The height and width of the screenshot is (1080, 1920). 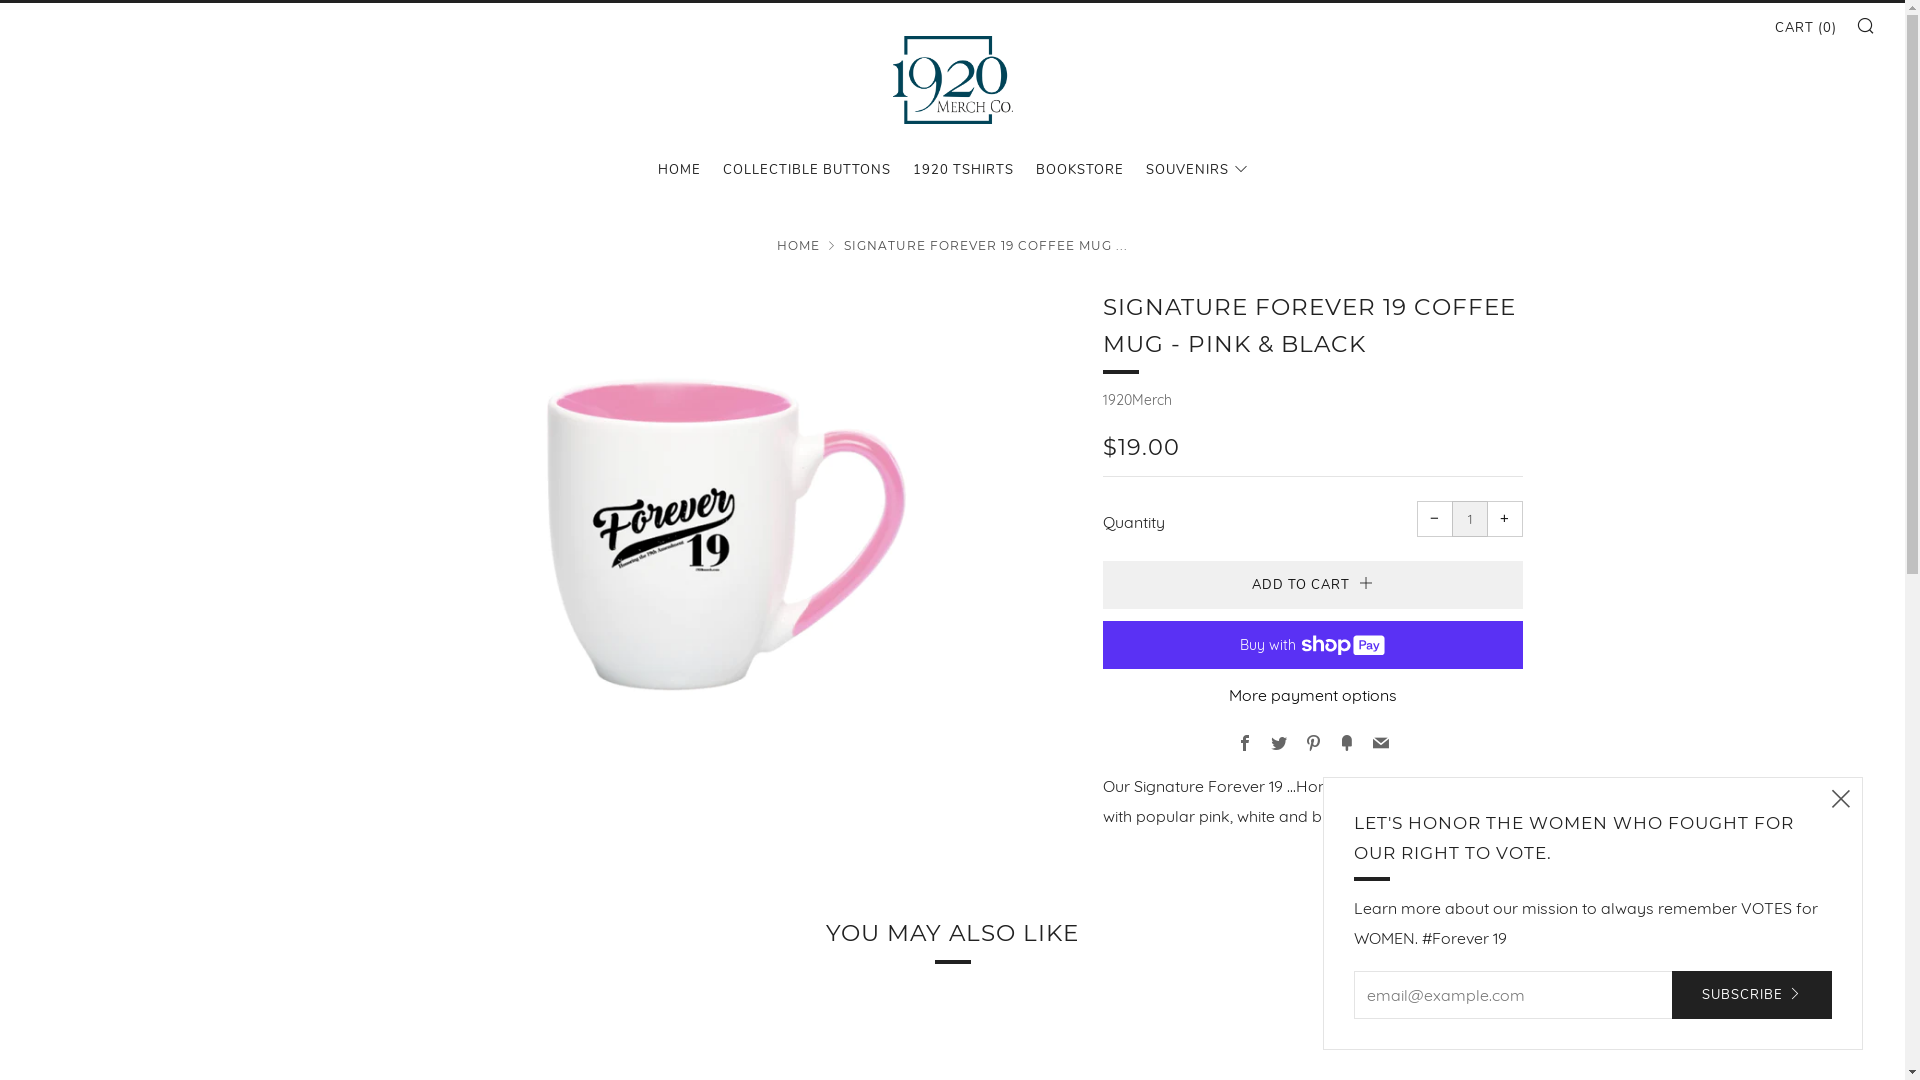 I want to click on COLLECTIBLE BUTTONS, so click(x=806, y=170).